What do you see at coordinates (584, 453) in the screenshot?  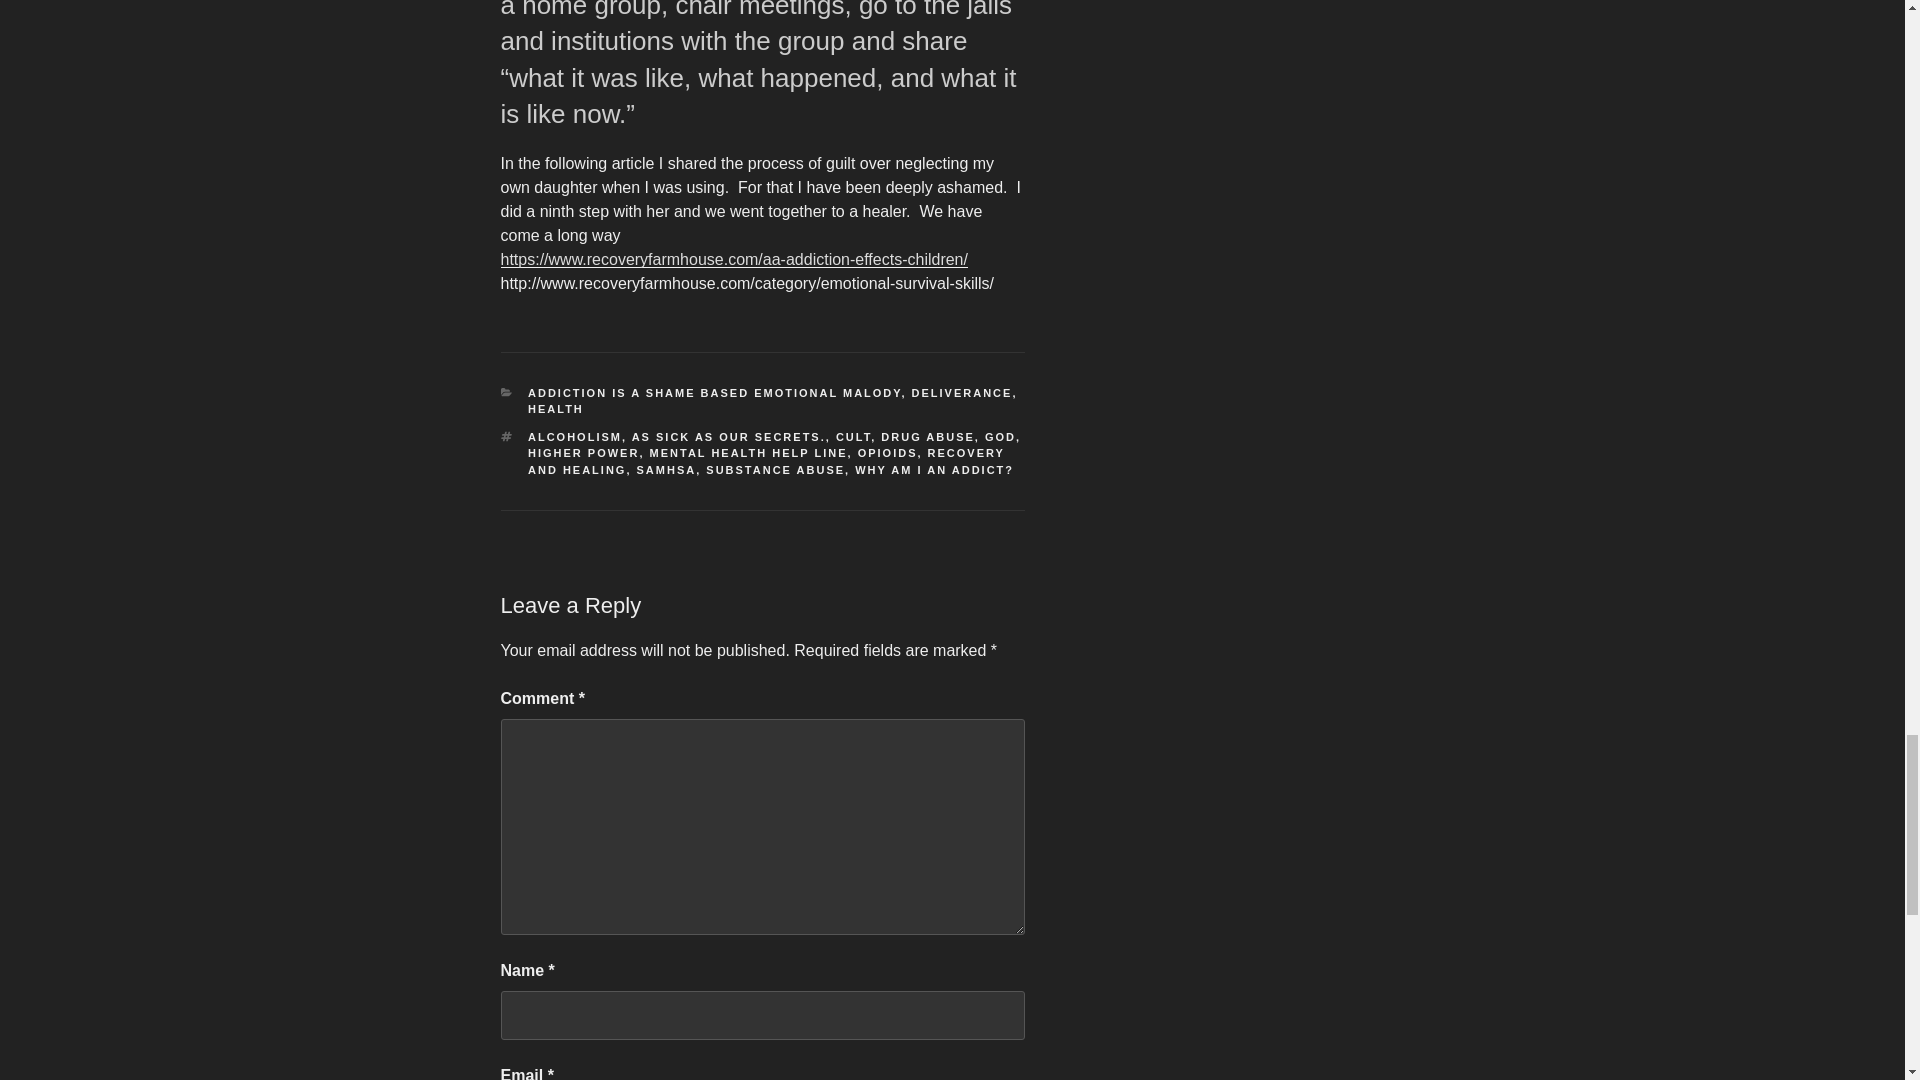 I see `HIGHER POWER` at bounding box center [584, 453].